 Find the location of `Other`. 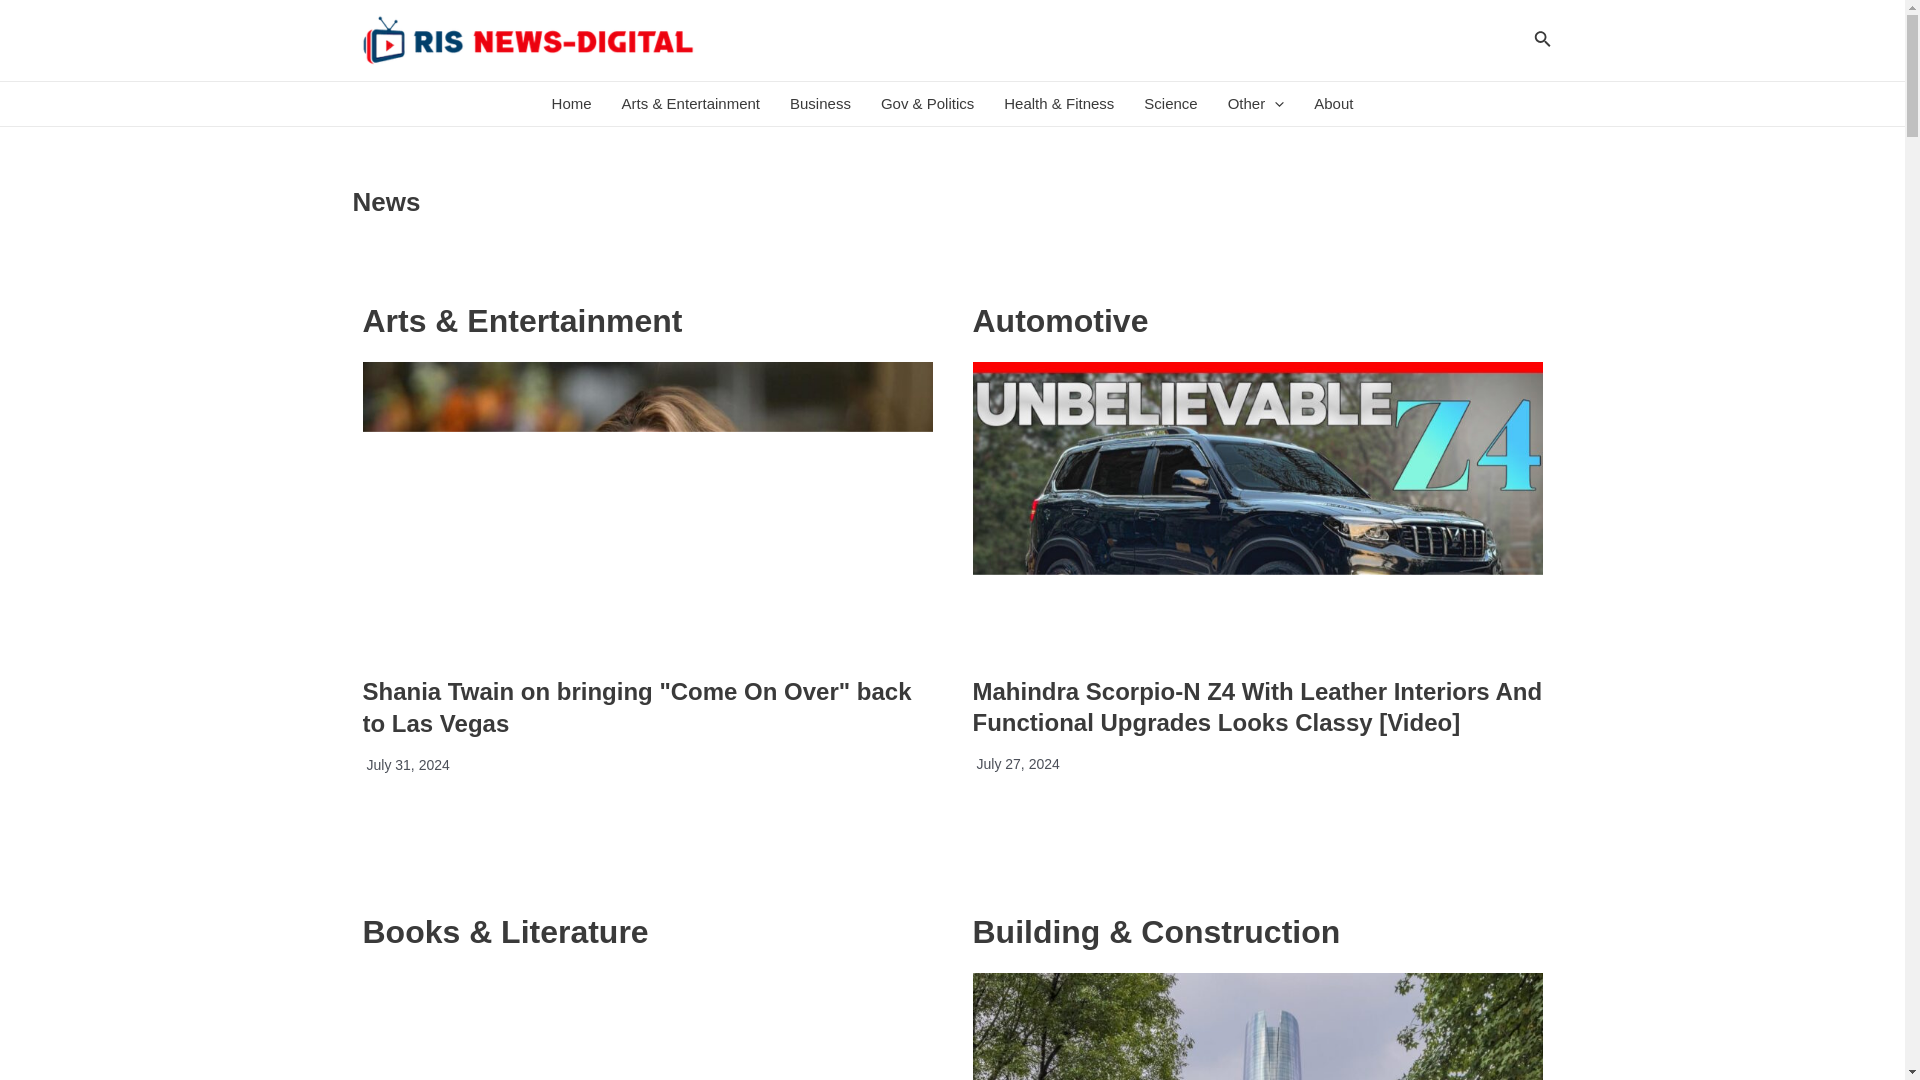

Other is located at coordinates (1256, 104).